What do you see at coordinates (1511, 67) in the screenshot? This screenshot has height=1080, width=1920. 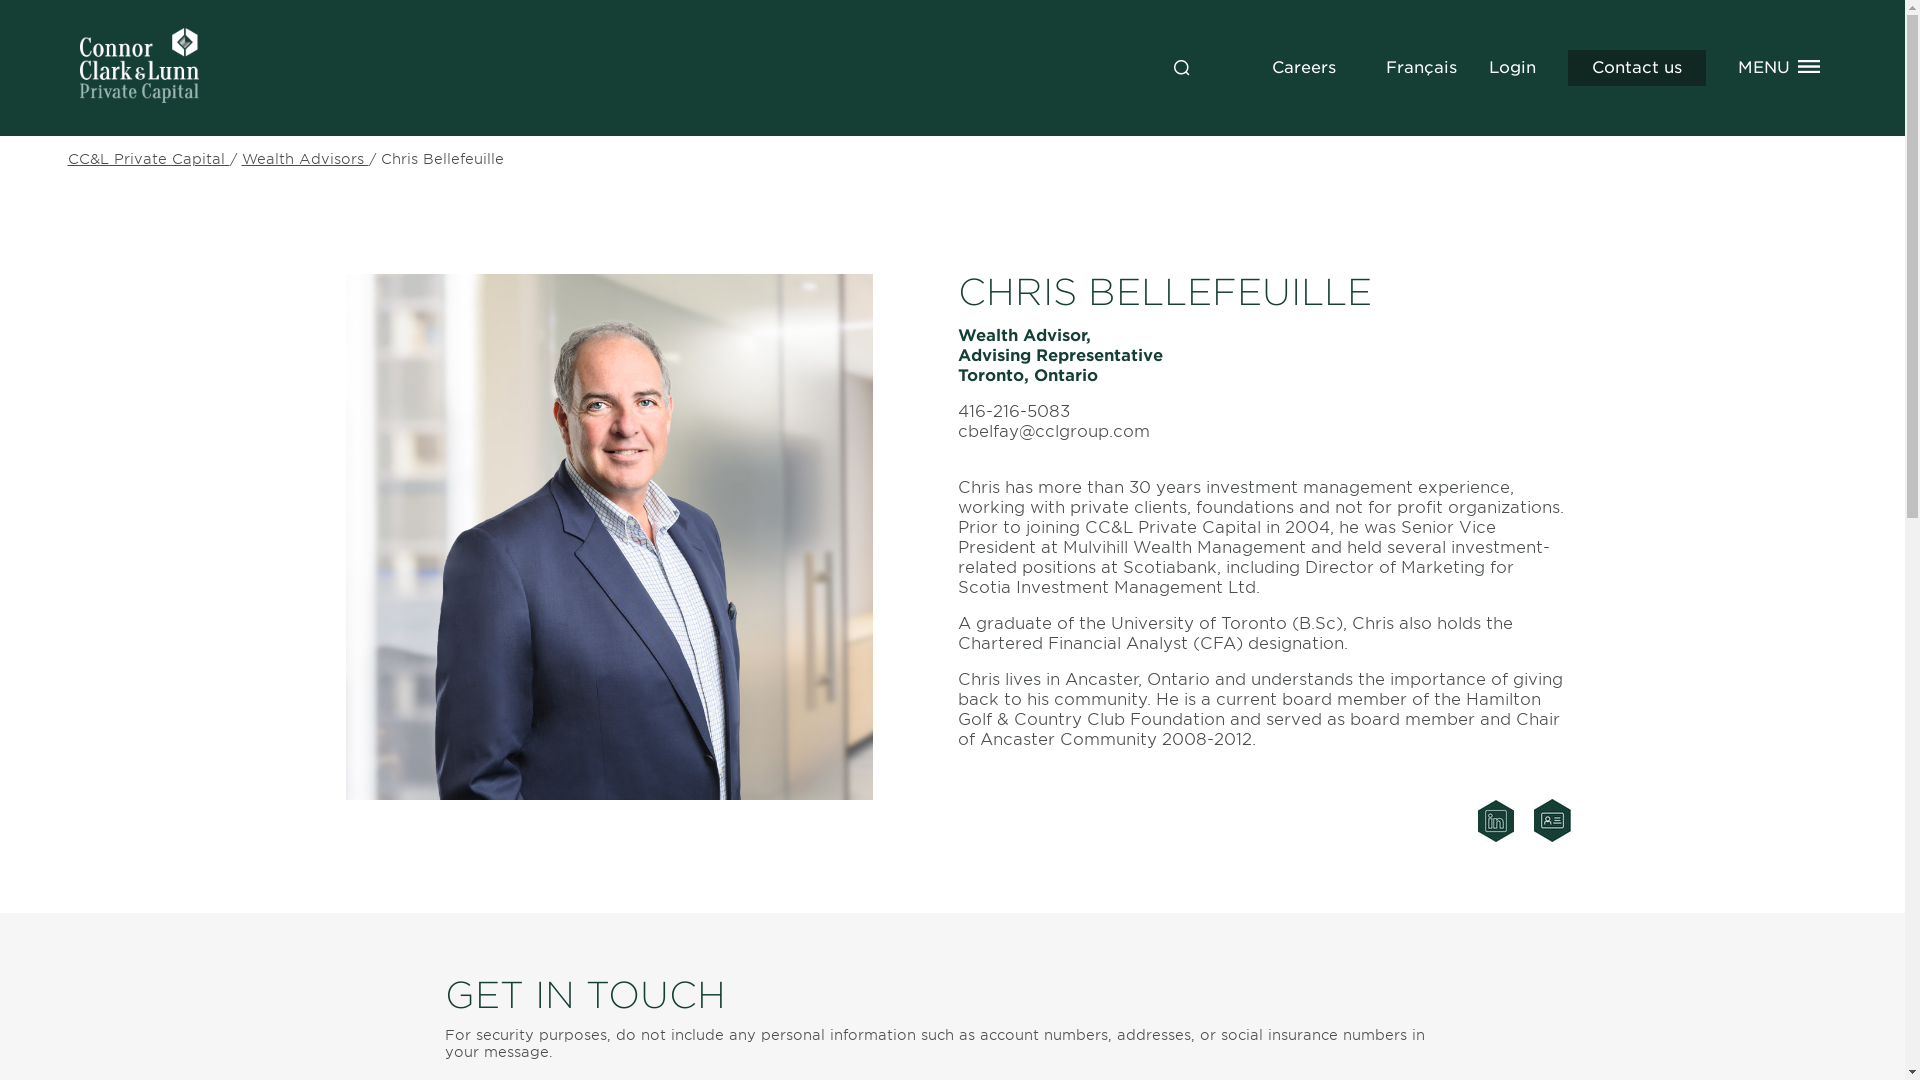 I see `Login` at bounding box center [1511, 67].